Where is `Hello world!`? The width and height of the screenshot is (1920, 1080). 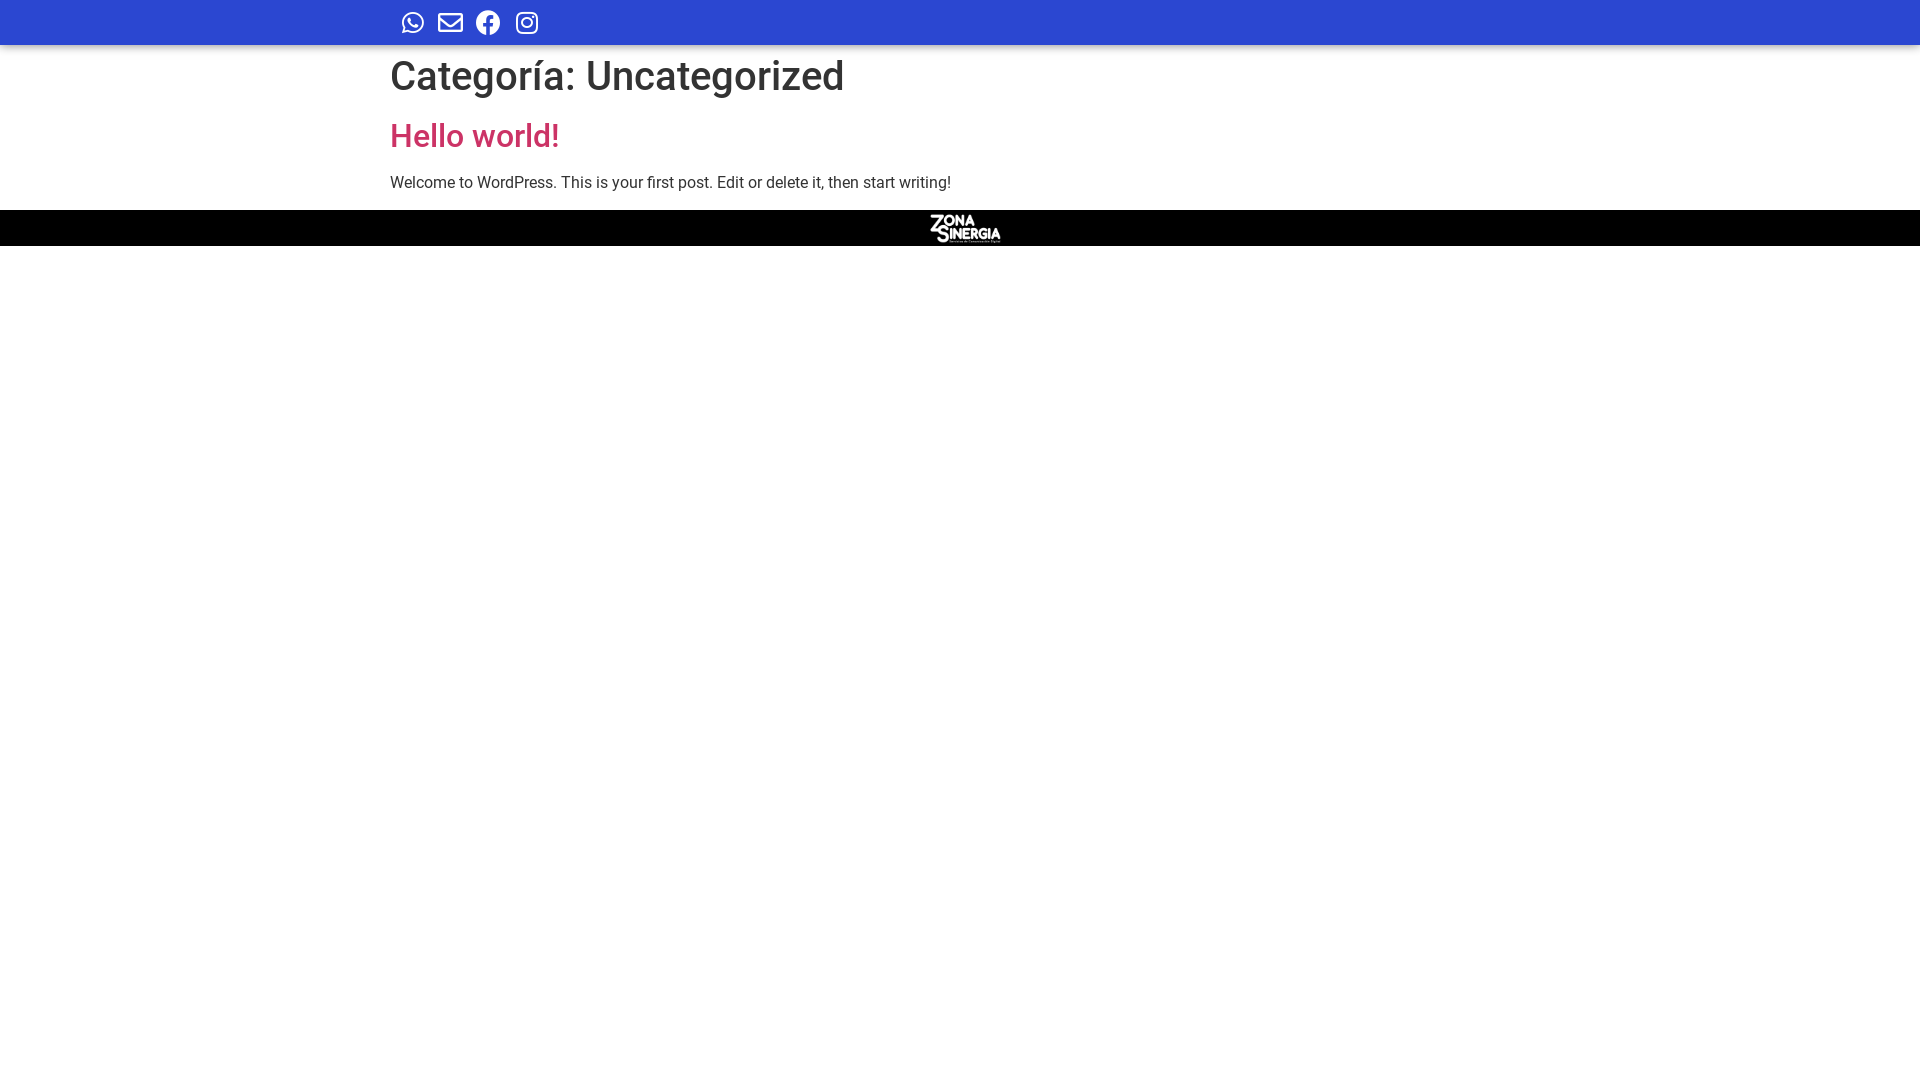 Hello world! is located at coordinates (475, 136).